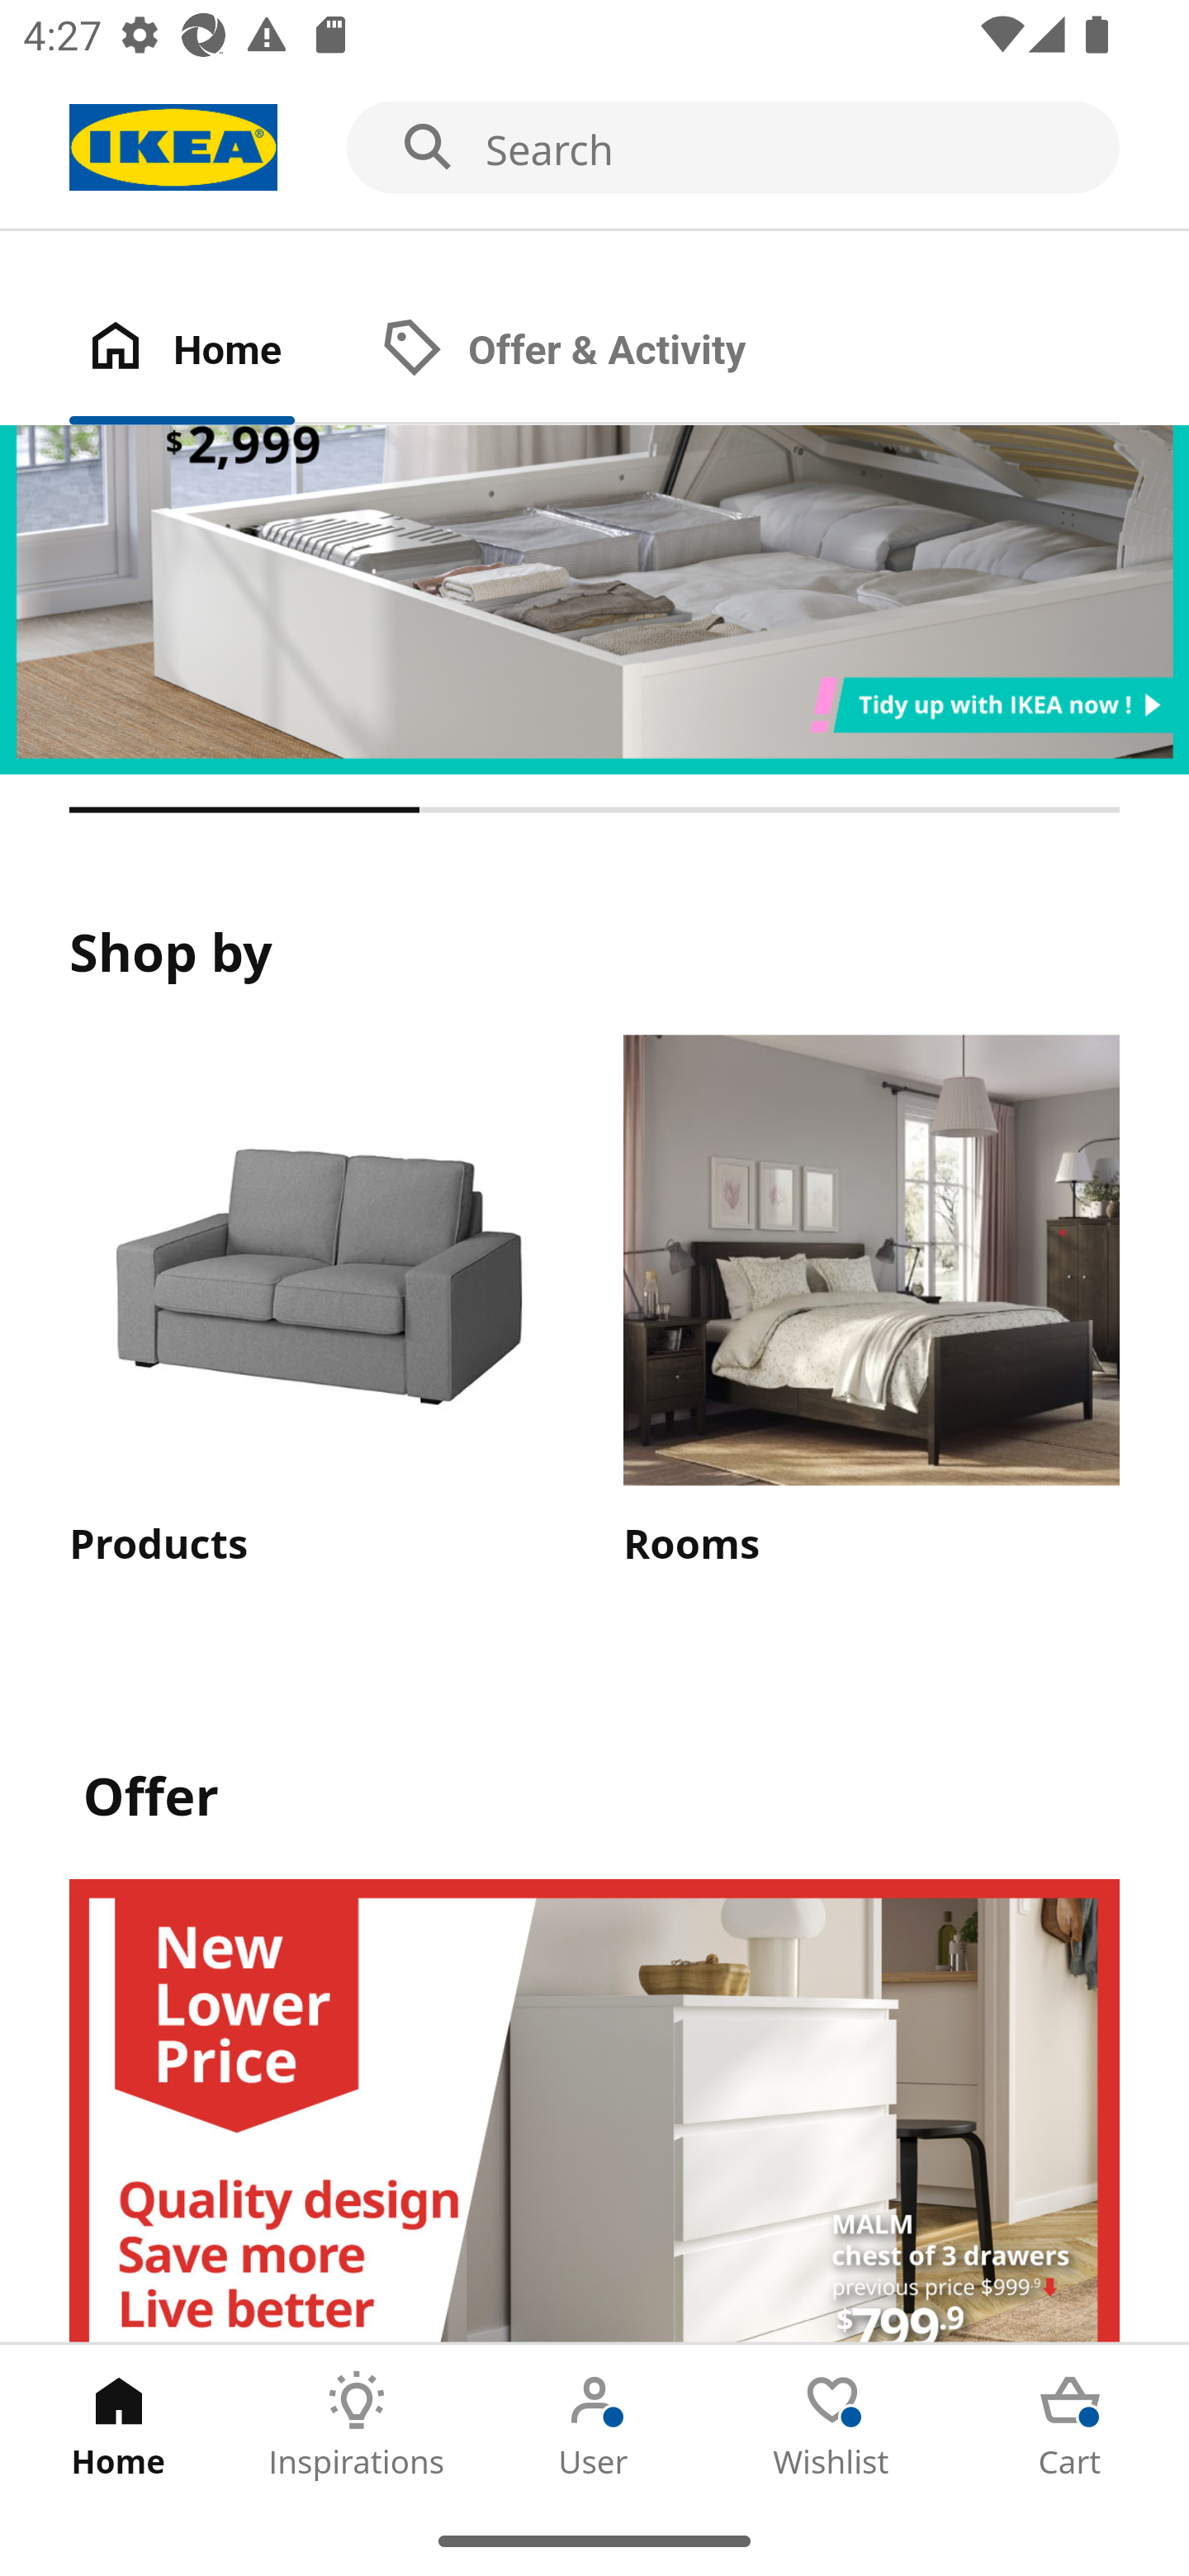 The height and width of the screenshot is (2576, 1189). Describe the element at coordinates (594, 2425) in the screenshot. I see `User
Tab 3 of 5` at that location.